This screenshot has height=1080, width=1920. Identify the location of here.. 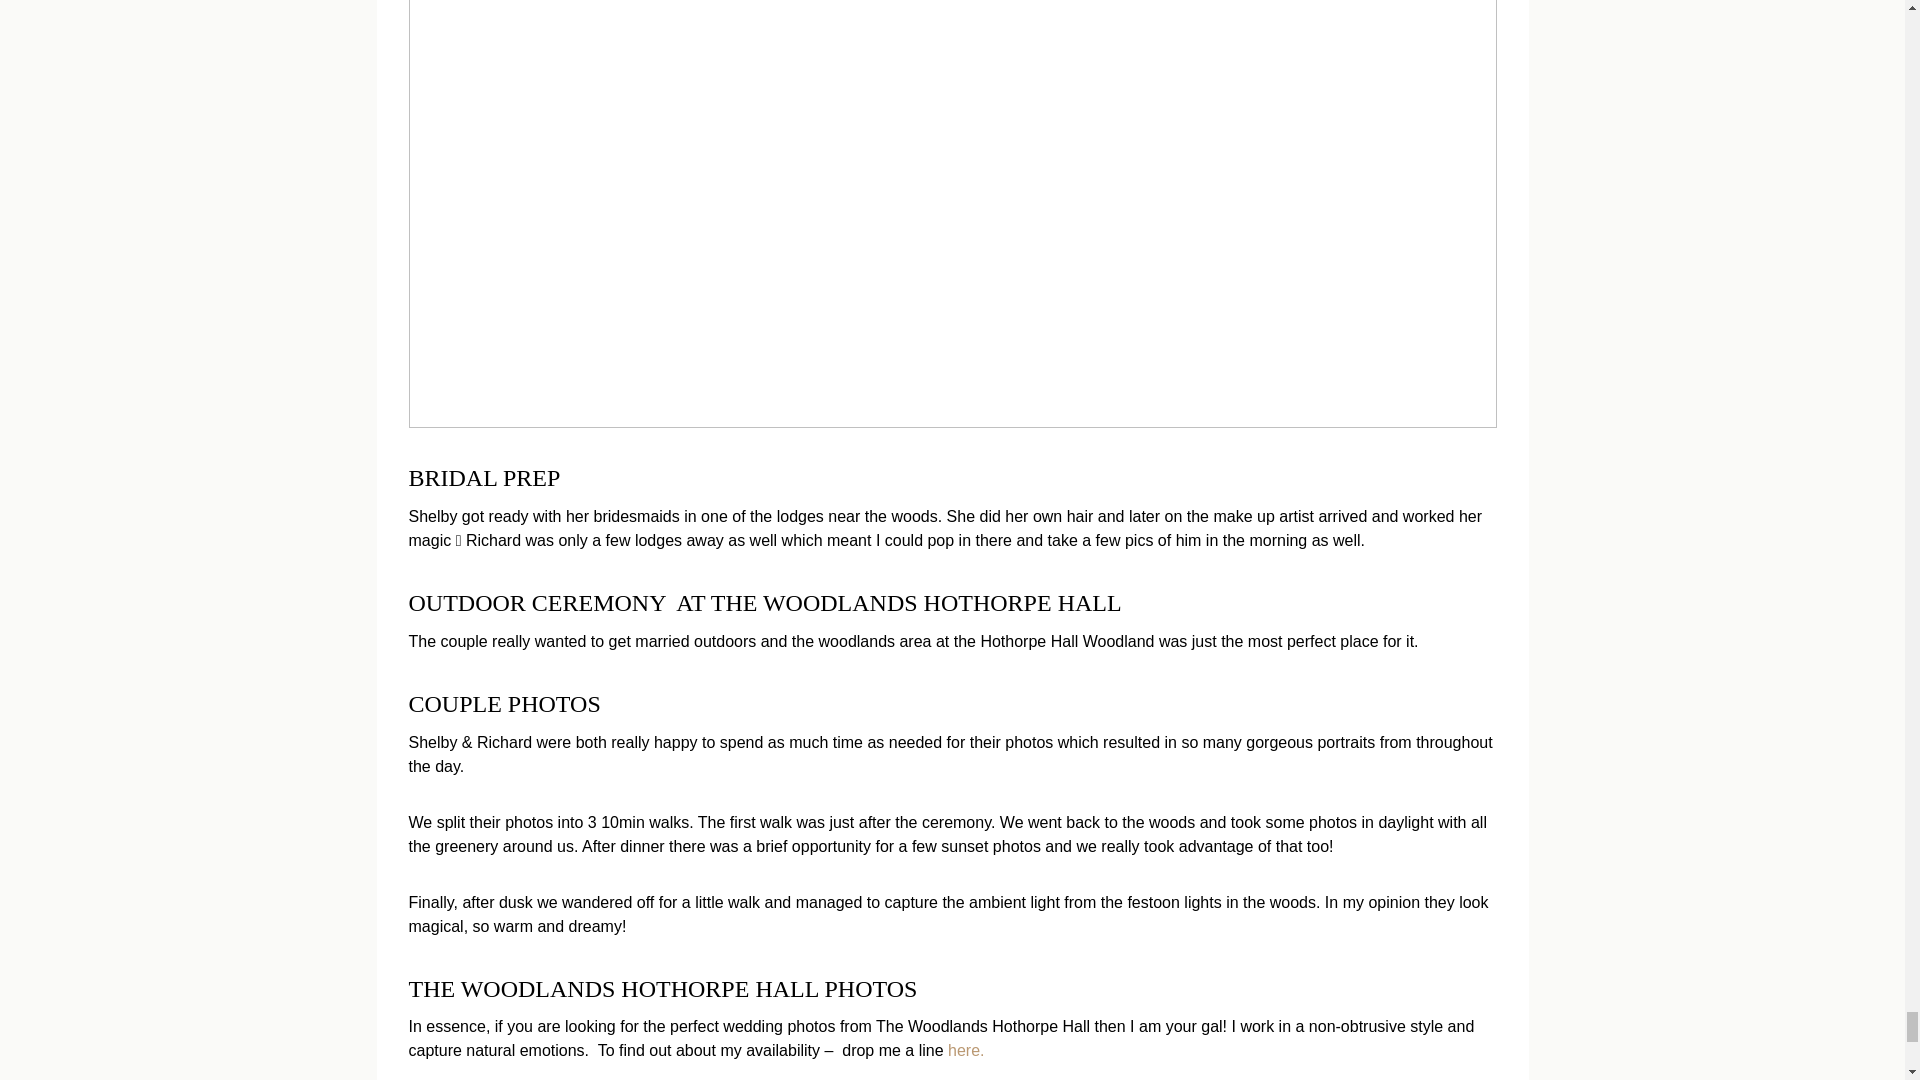
(966, 1050).